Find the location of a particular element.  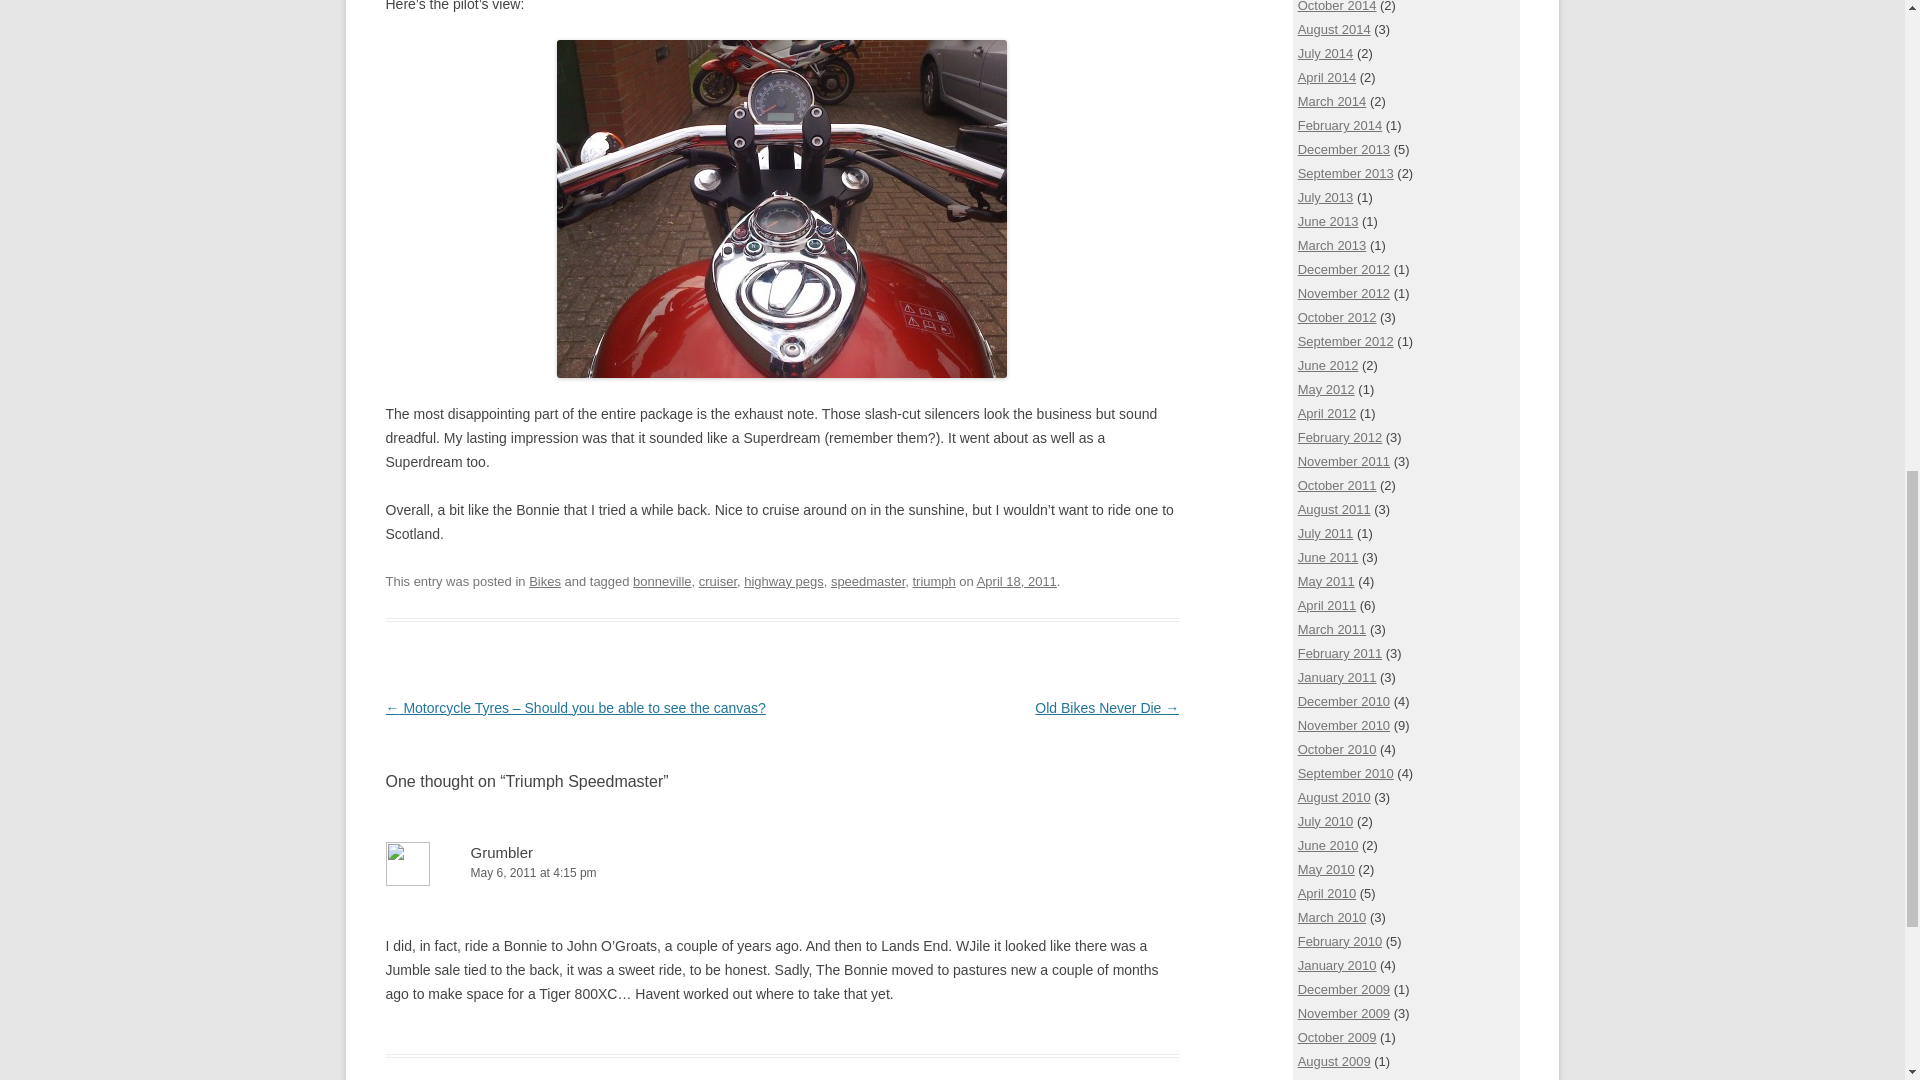

April 18, 2011 is located at coordinates (1017, 580).